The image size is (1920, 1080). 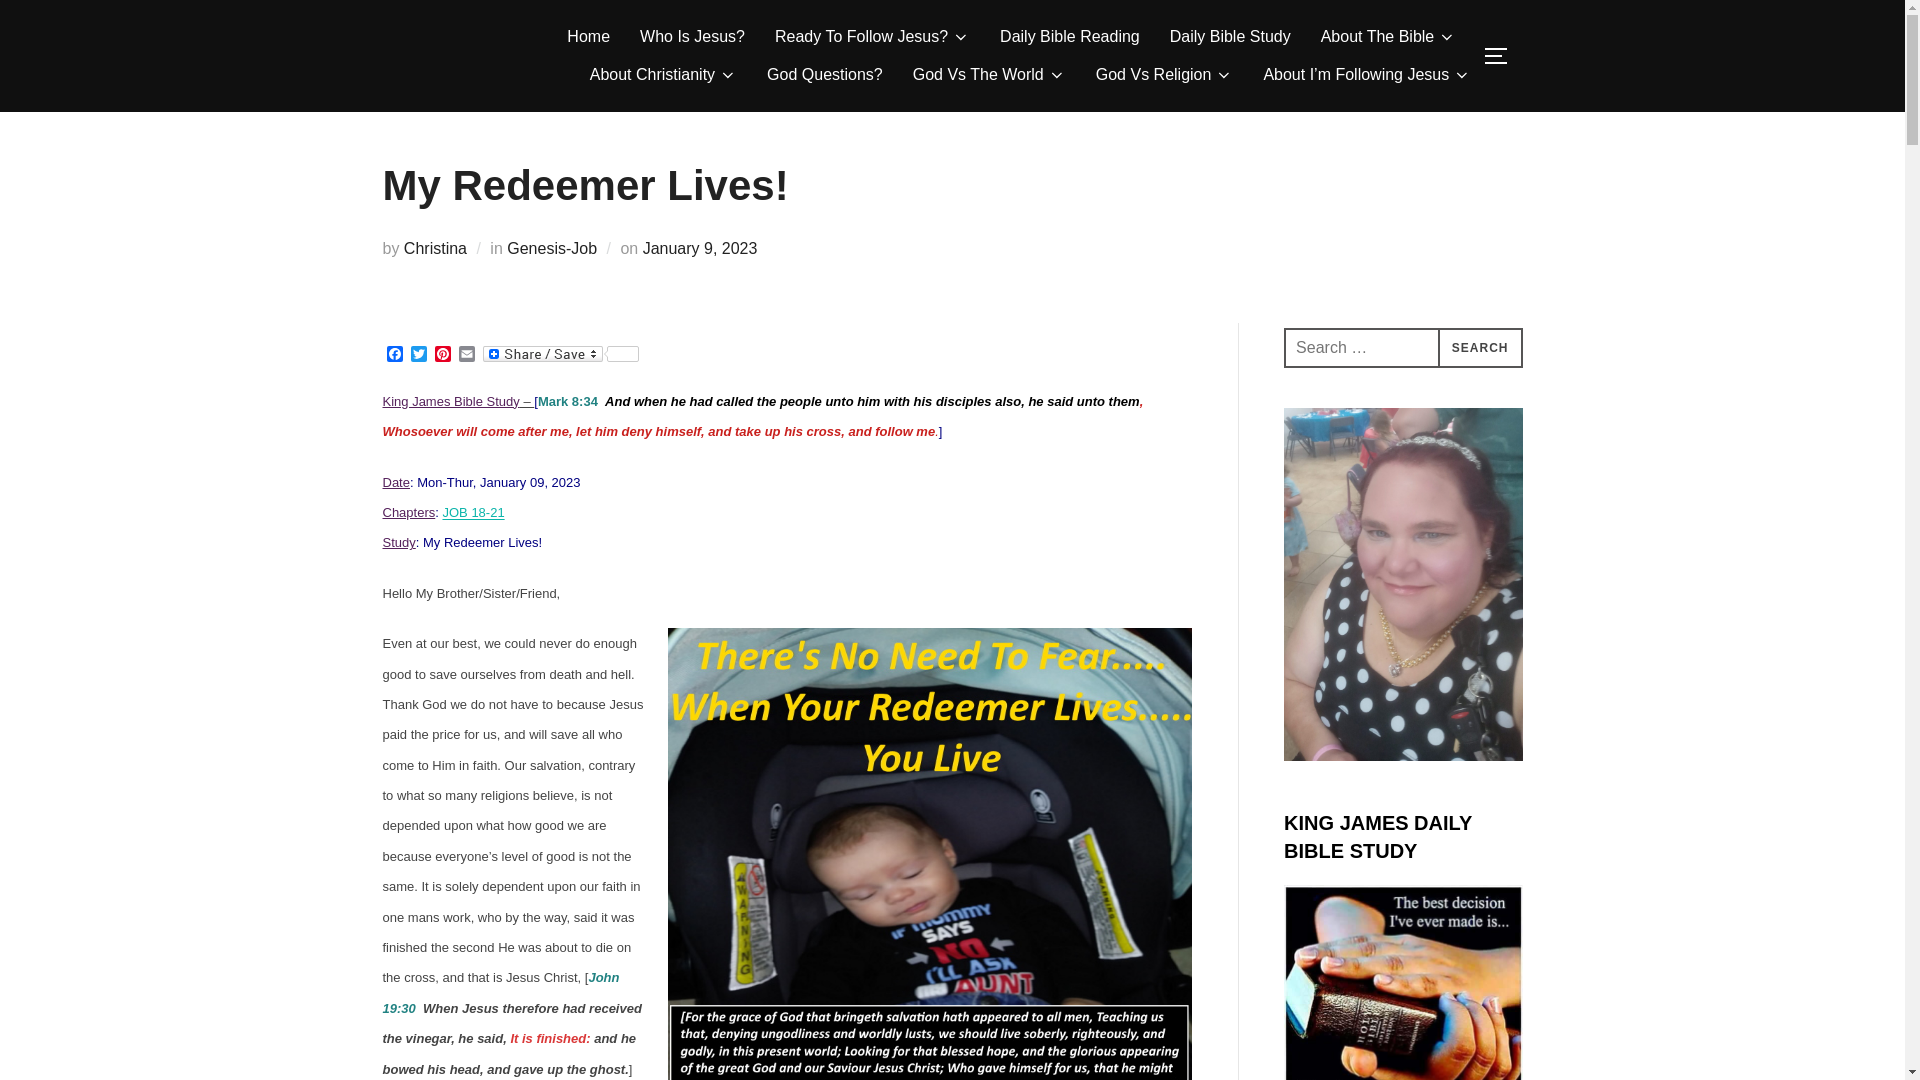 I want to click on Email, so click(x=466, y=355).